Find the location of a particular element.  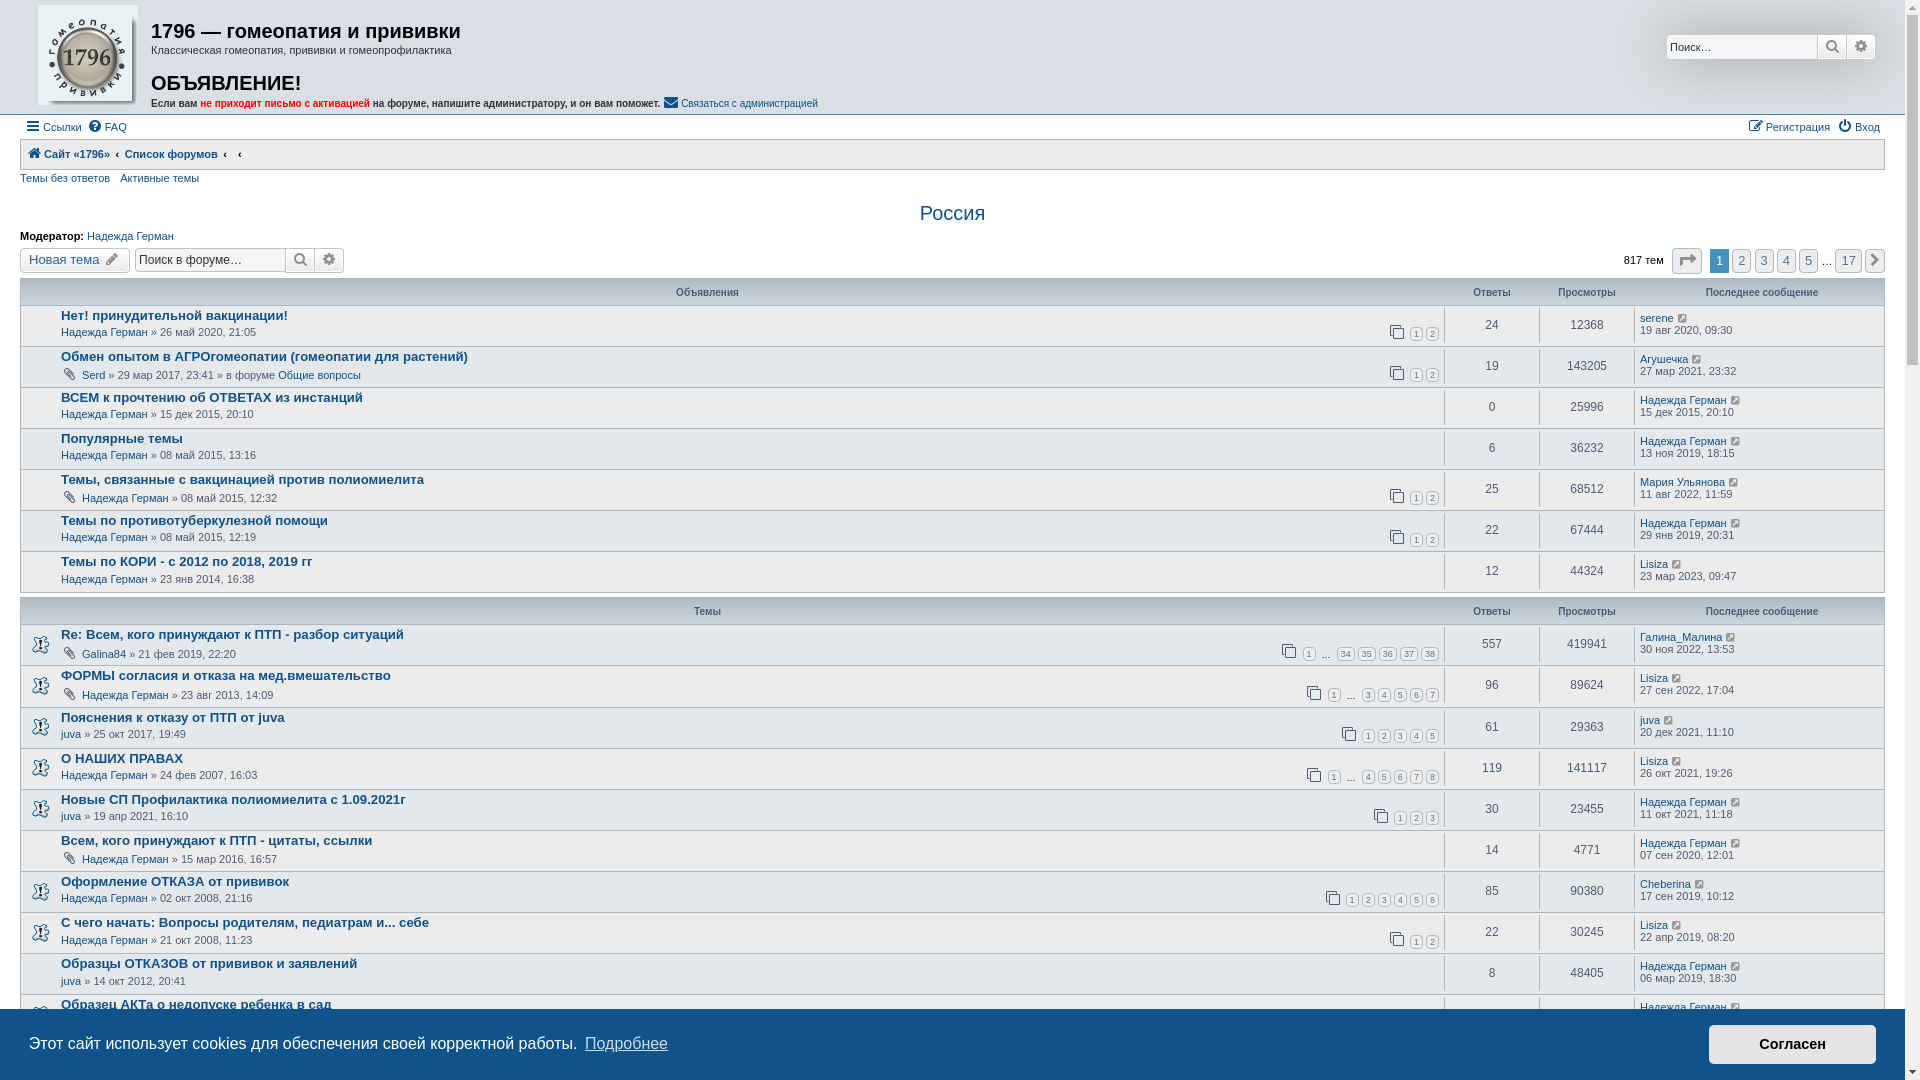

22 is located at coordinates (1430, 1065).